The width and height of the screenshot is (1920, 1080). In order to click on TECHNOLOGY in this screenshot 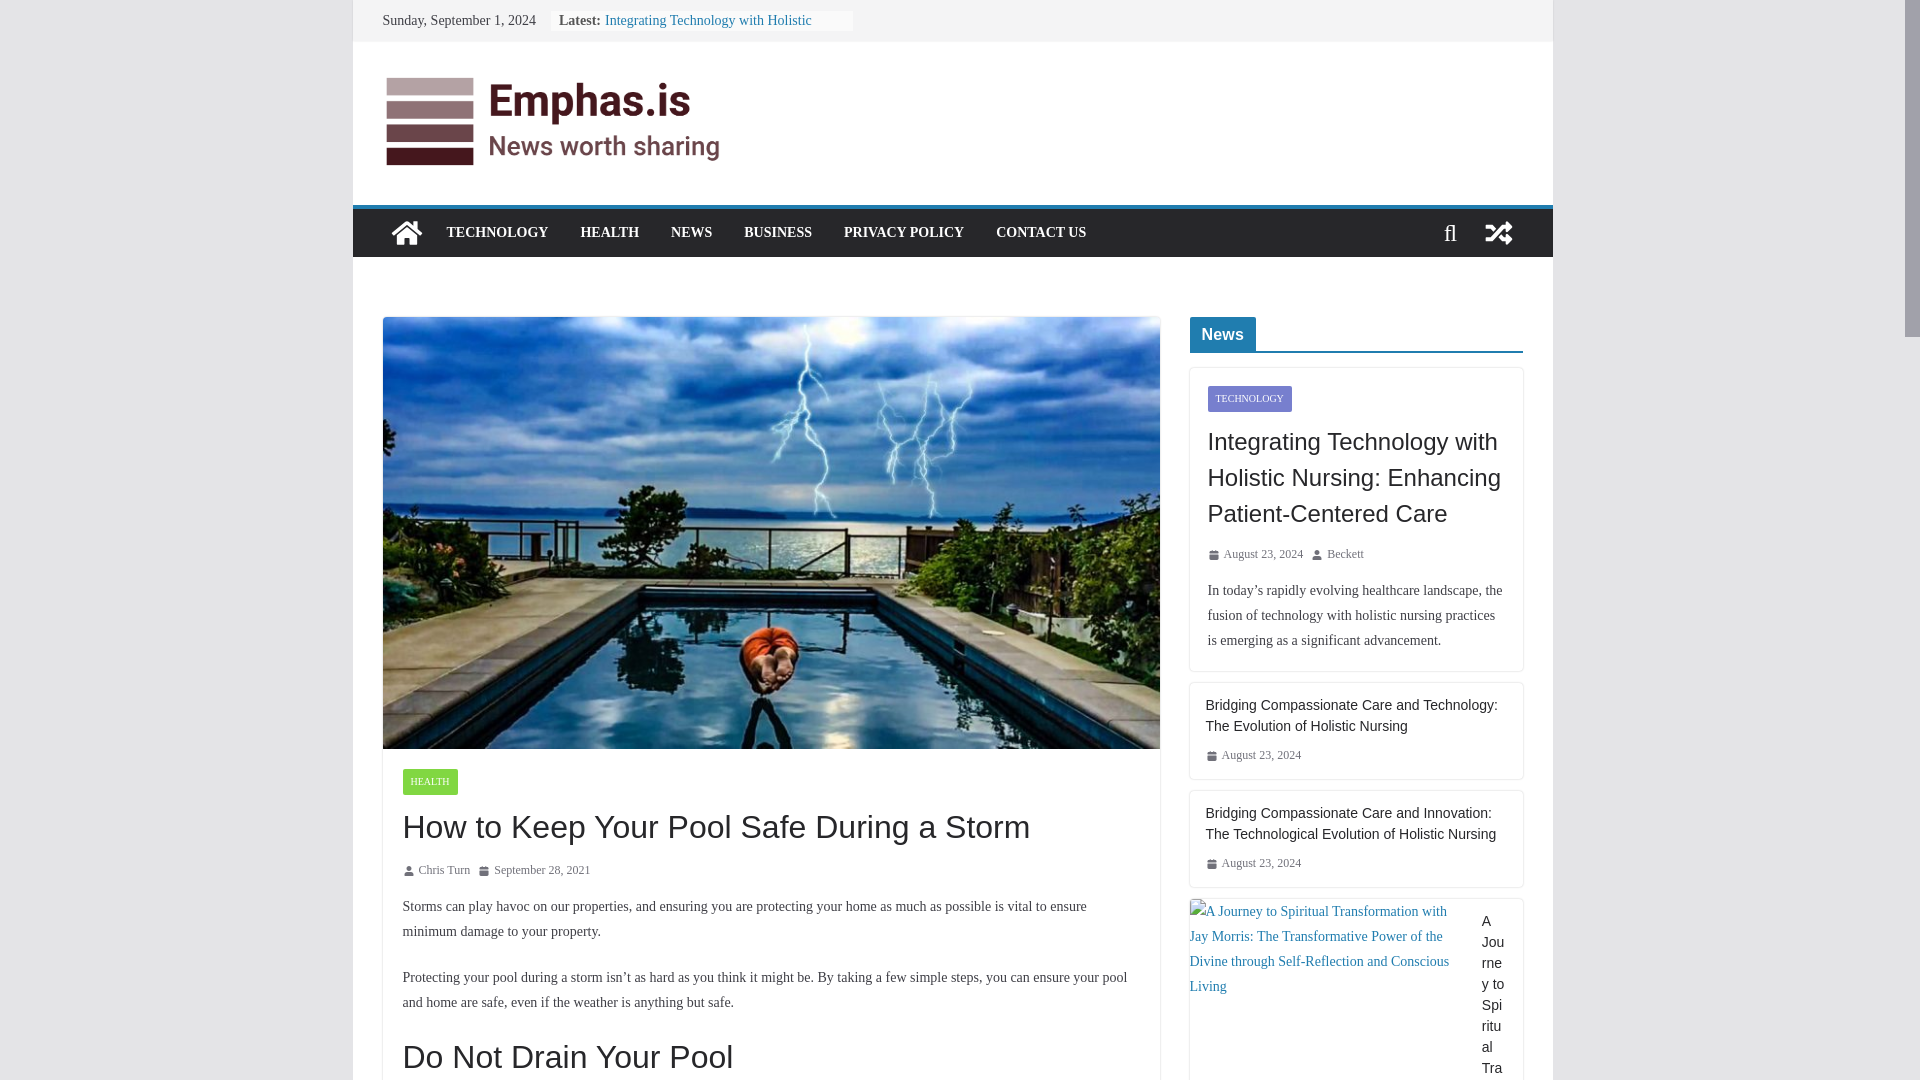, I will do `click(1250, 398)`.